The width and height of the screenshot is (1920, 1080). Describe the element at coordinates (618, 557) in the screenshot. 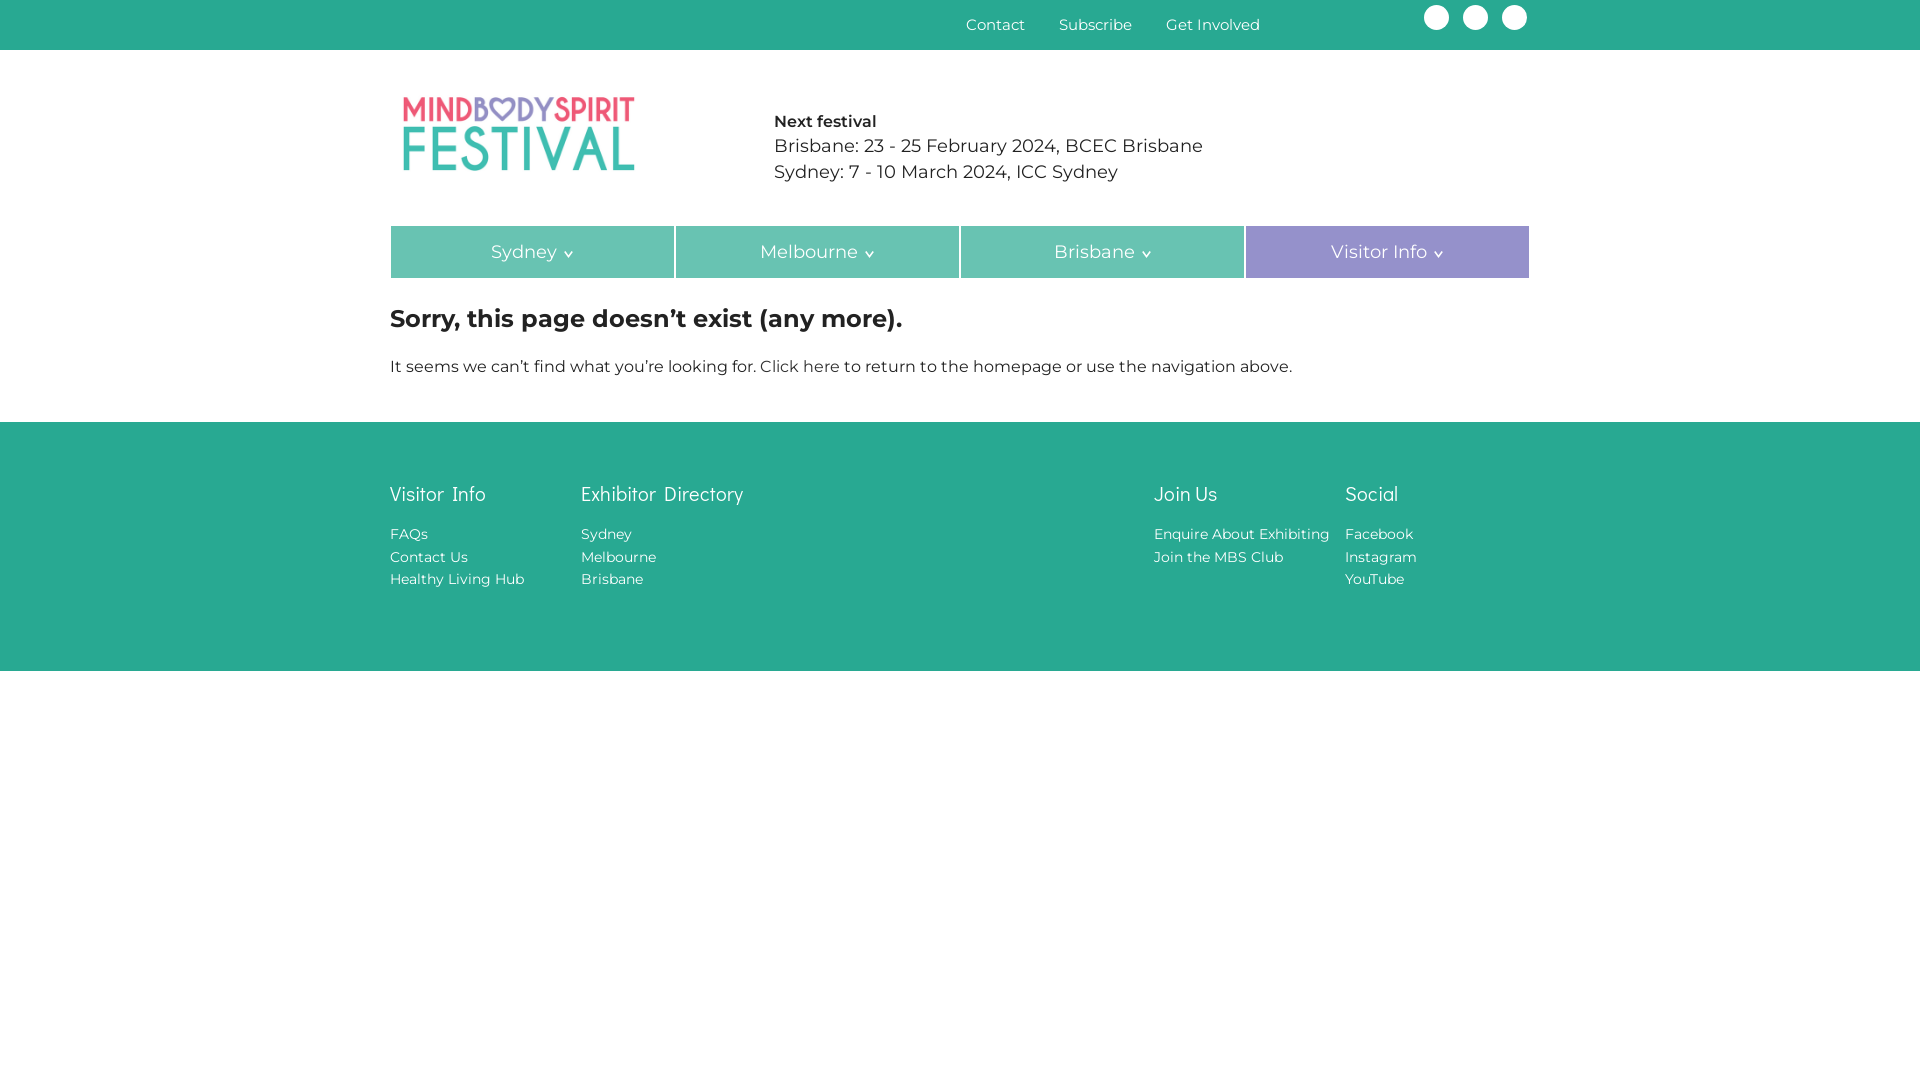

I see `Melbourne` at that location.